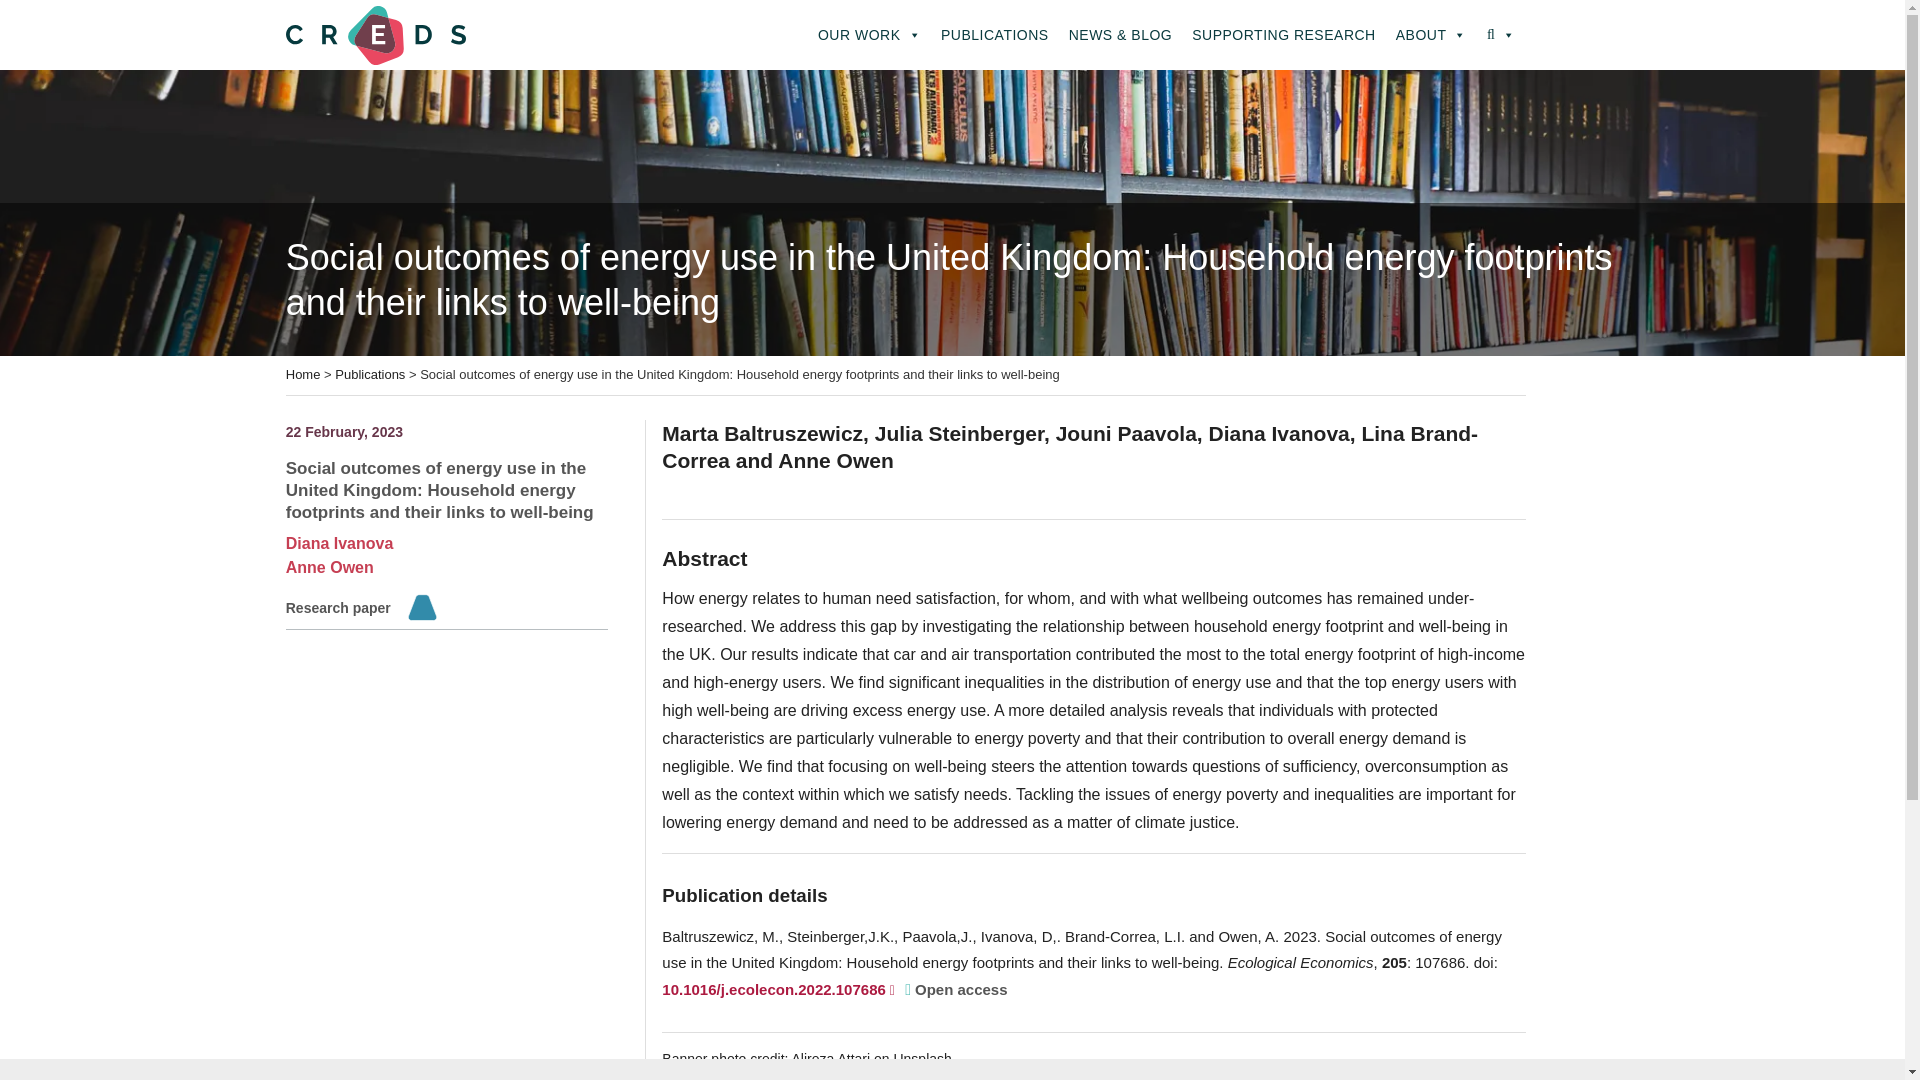  I want to click on OUR WORK, so click(870, 35).